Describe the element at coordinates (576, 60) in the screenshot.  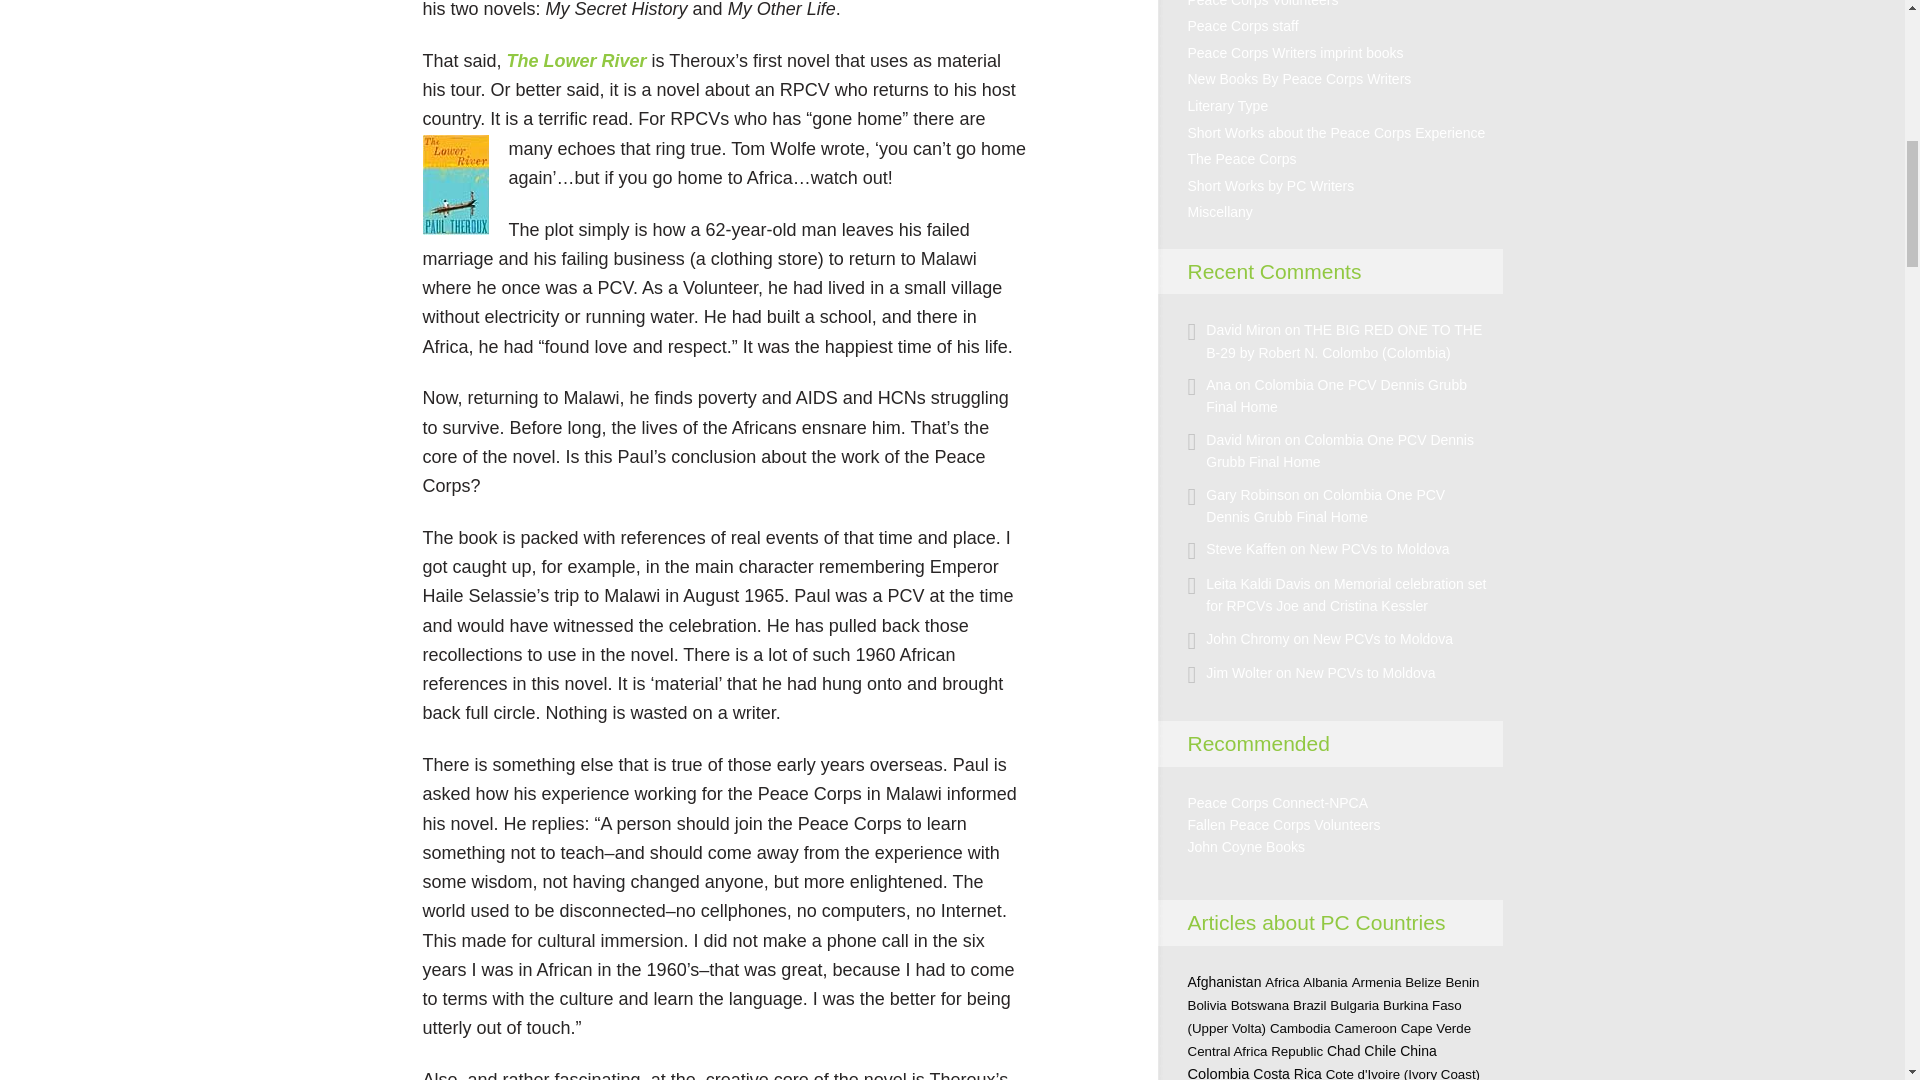
I see `The Lower River` at that location.